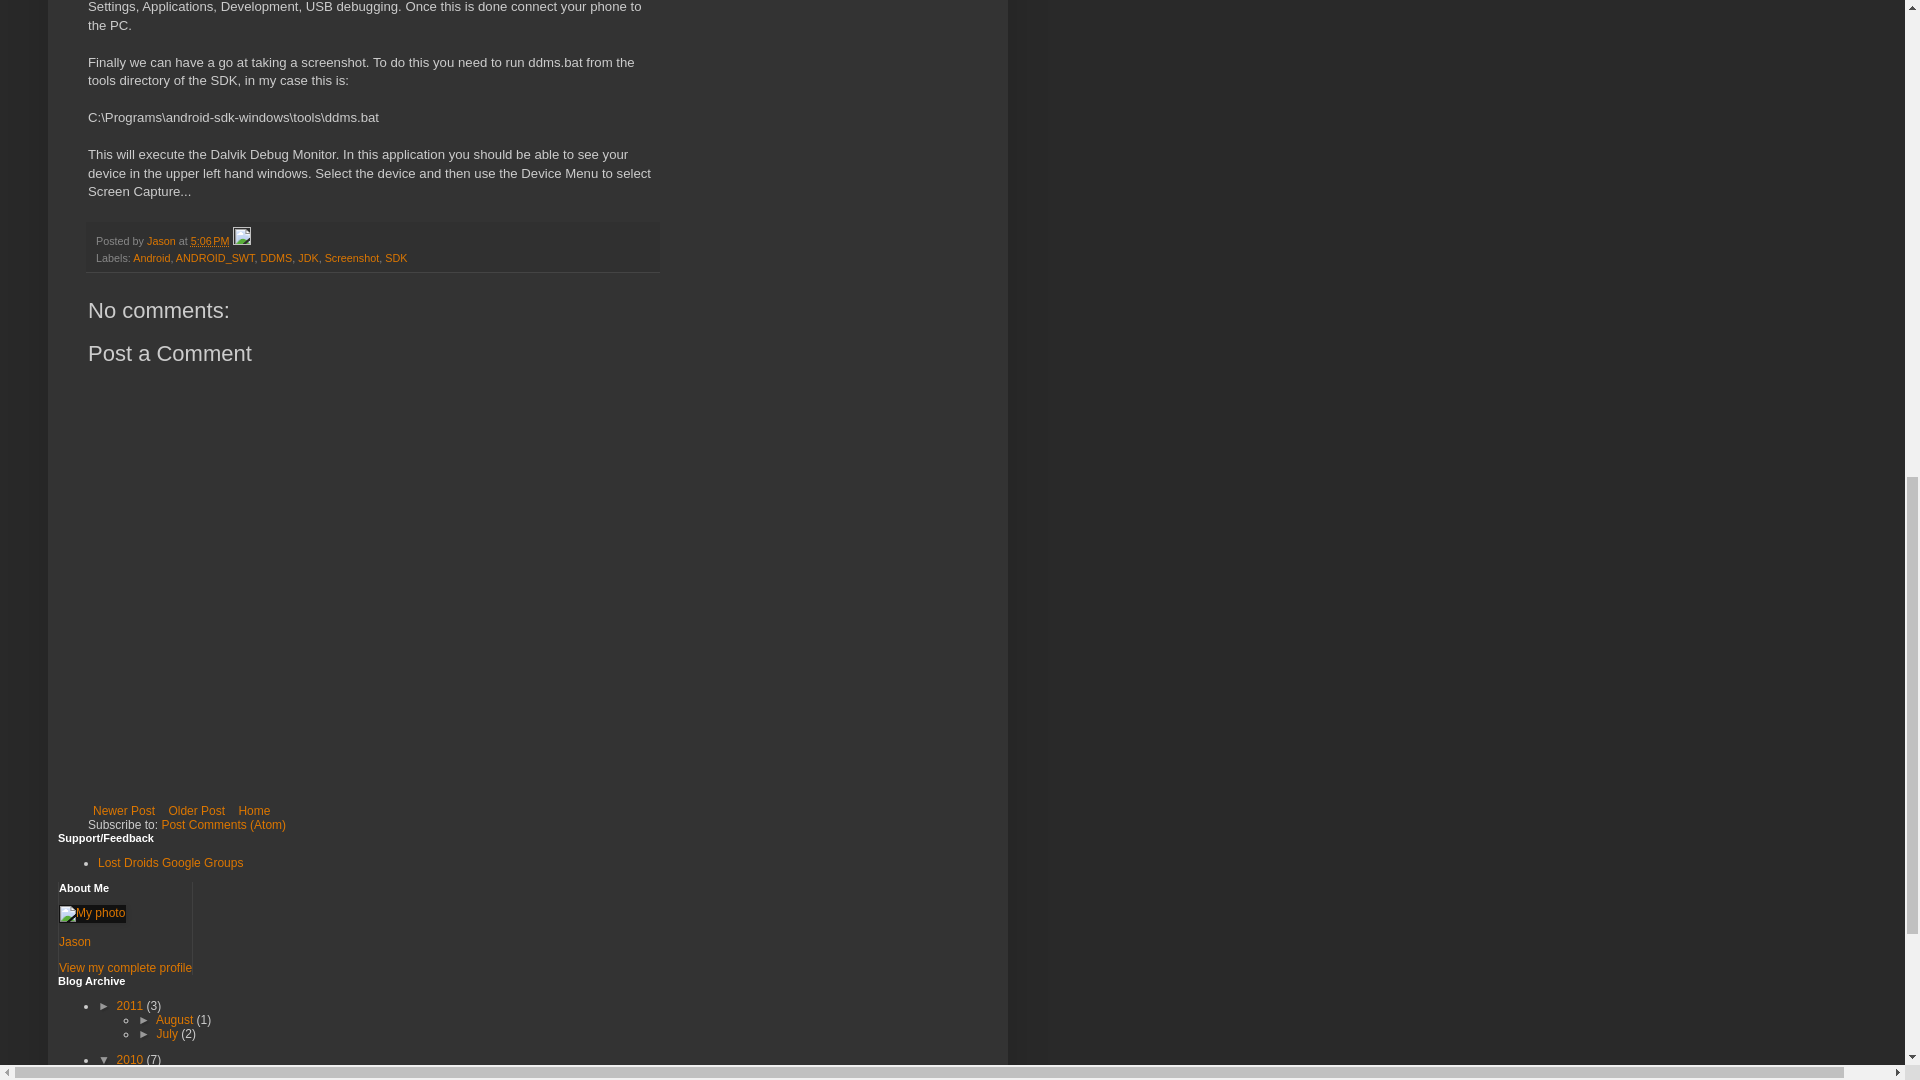 Image resolution: width=1920 pixels, height=1080 pixels. I want to click on permanent link, so click(210, 241).